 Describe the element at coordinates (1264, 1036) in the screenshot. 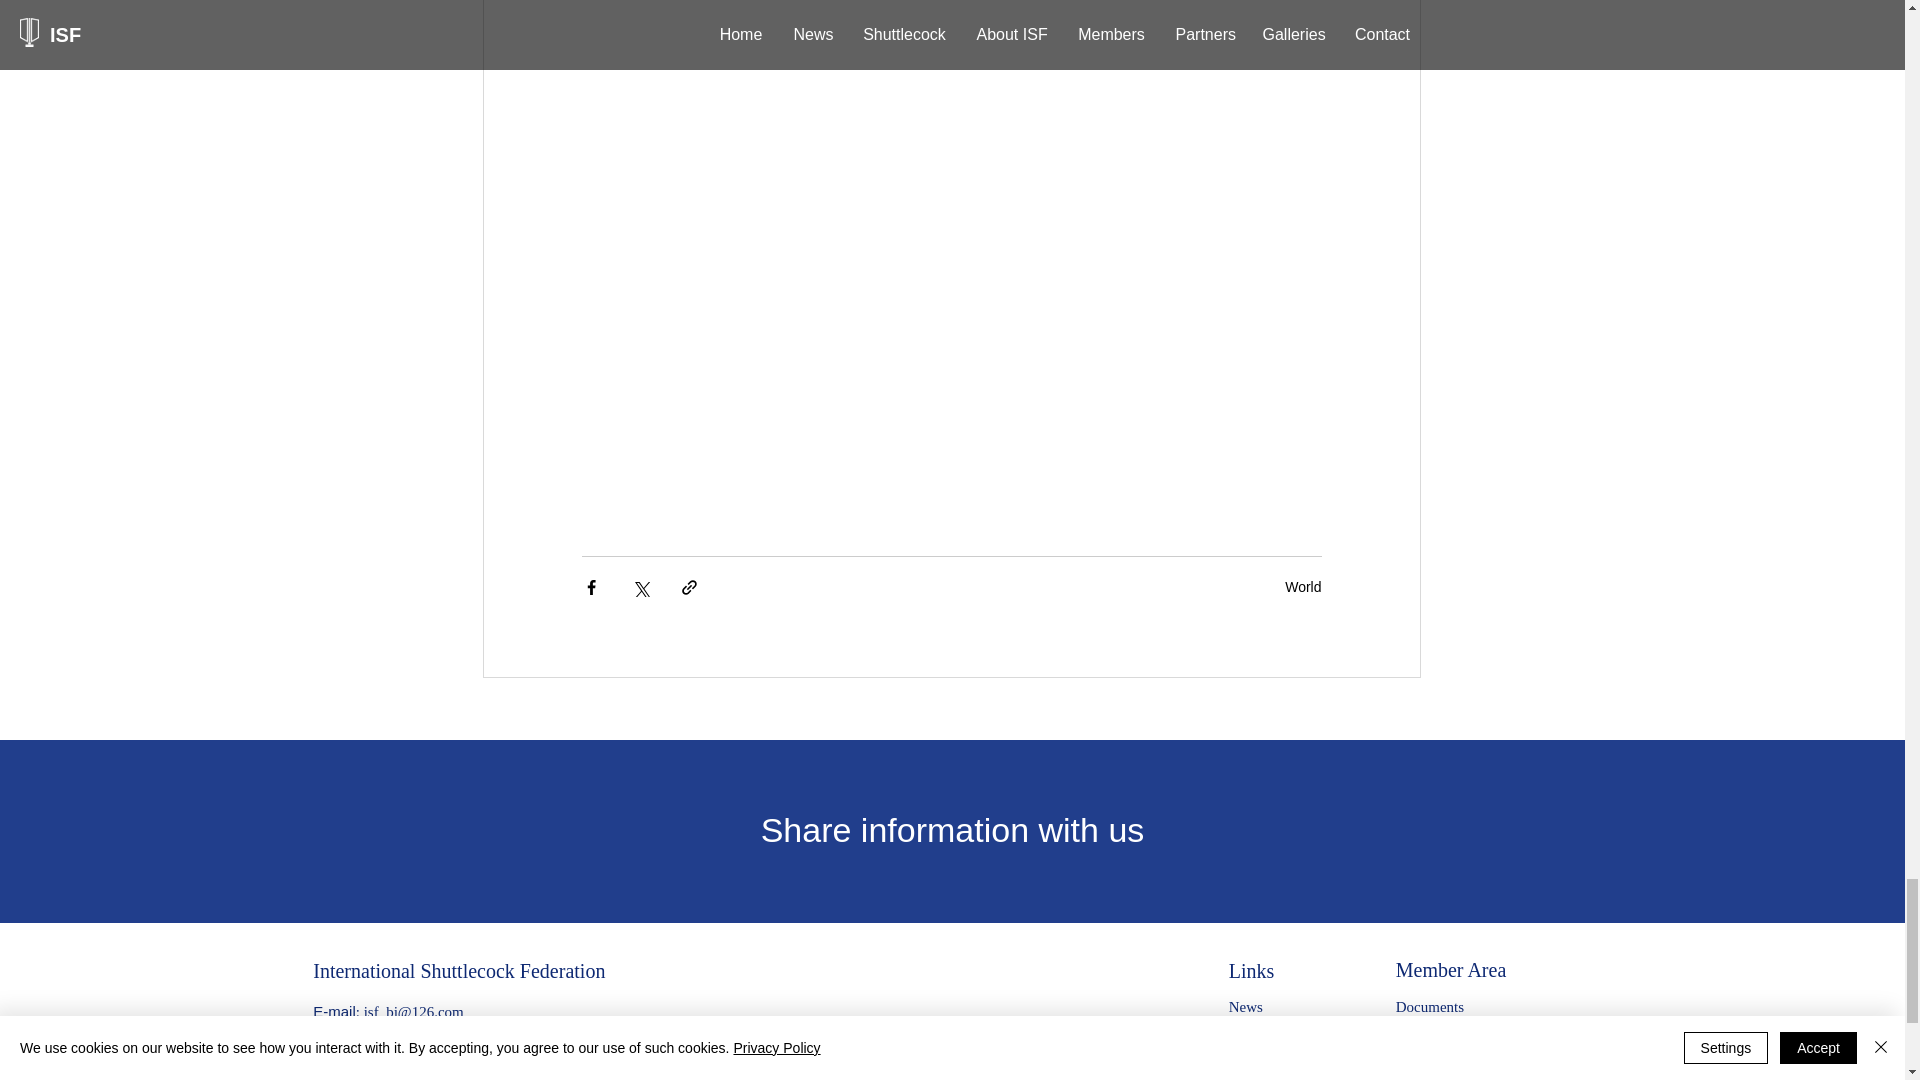

I see `Shuttlecock` at that location.